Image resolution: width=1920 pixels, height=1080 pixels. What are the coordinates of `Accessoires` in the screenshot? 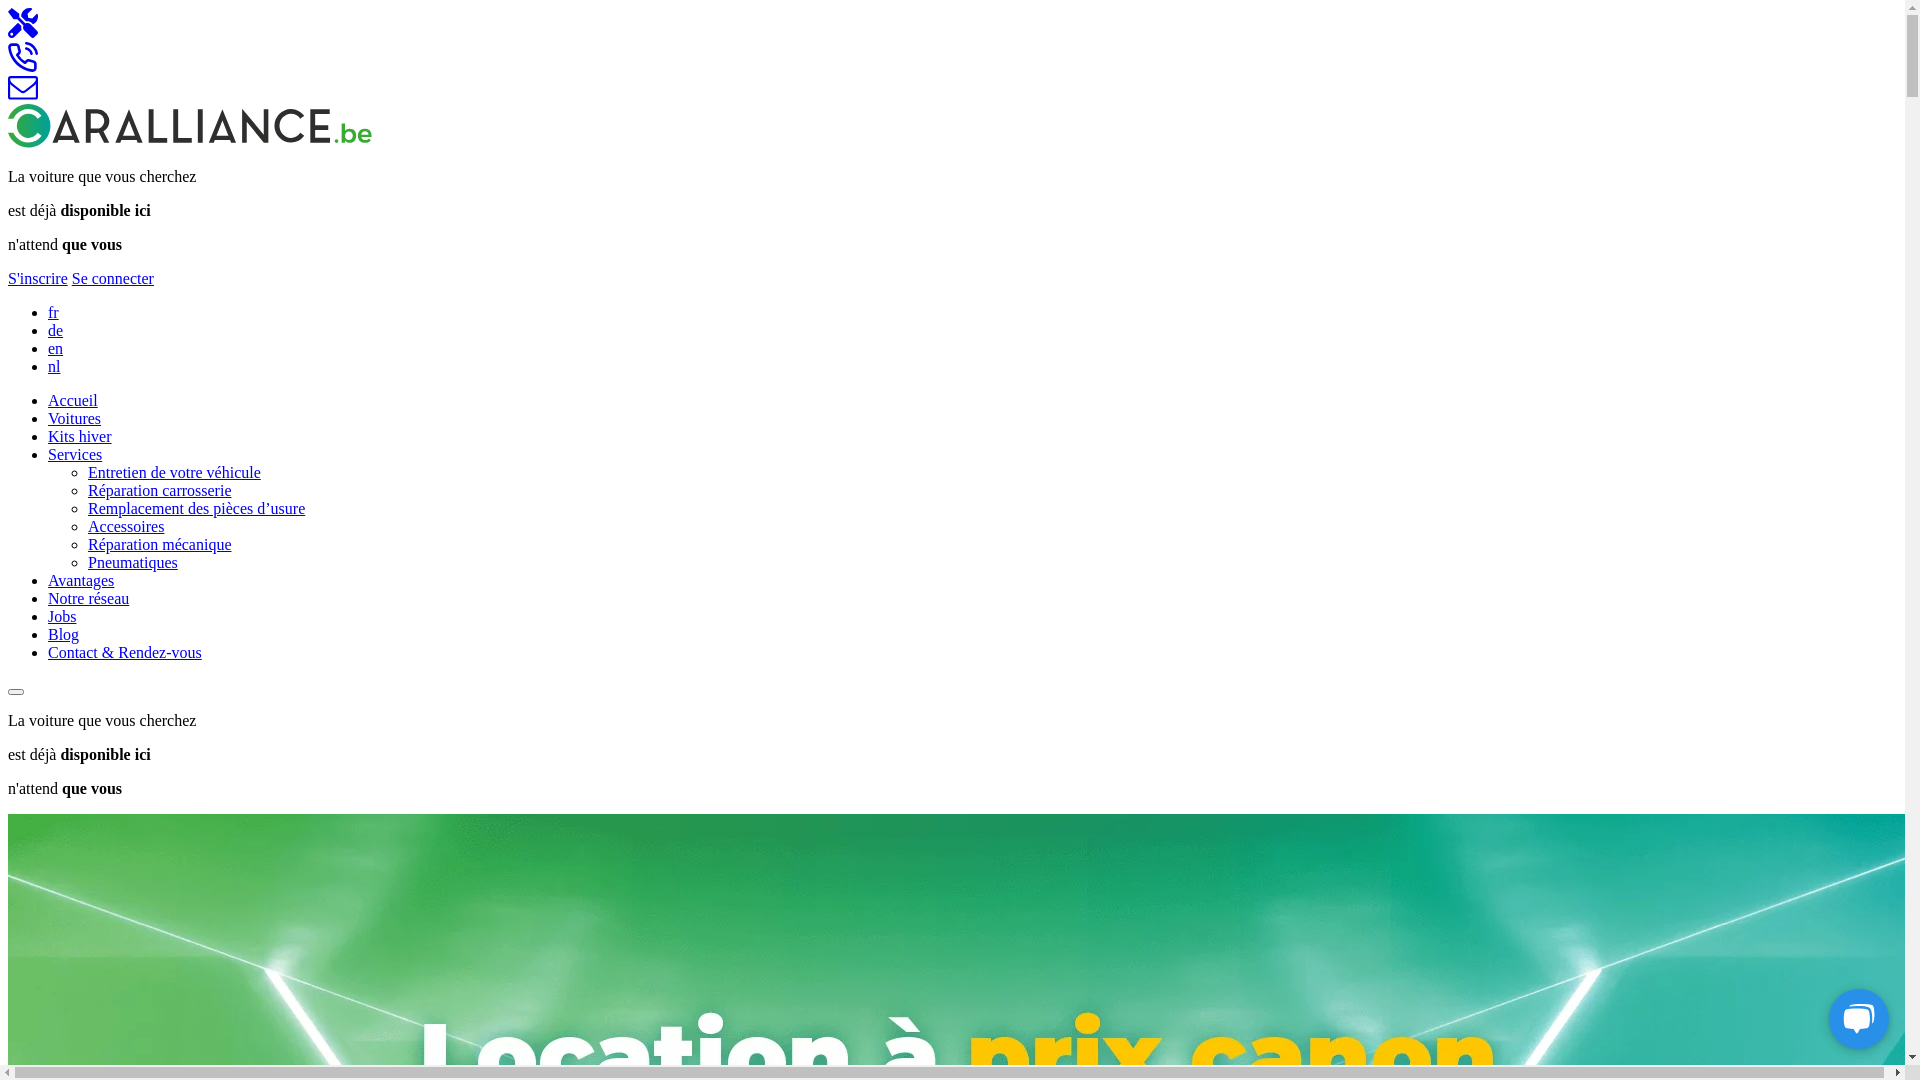 It's located at (126, 526).